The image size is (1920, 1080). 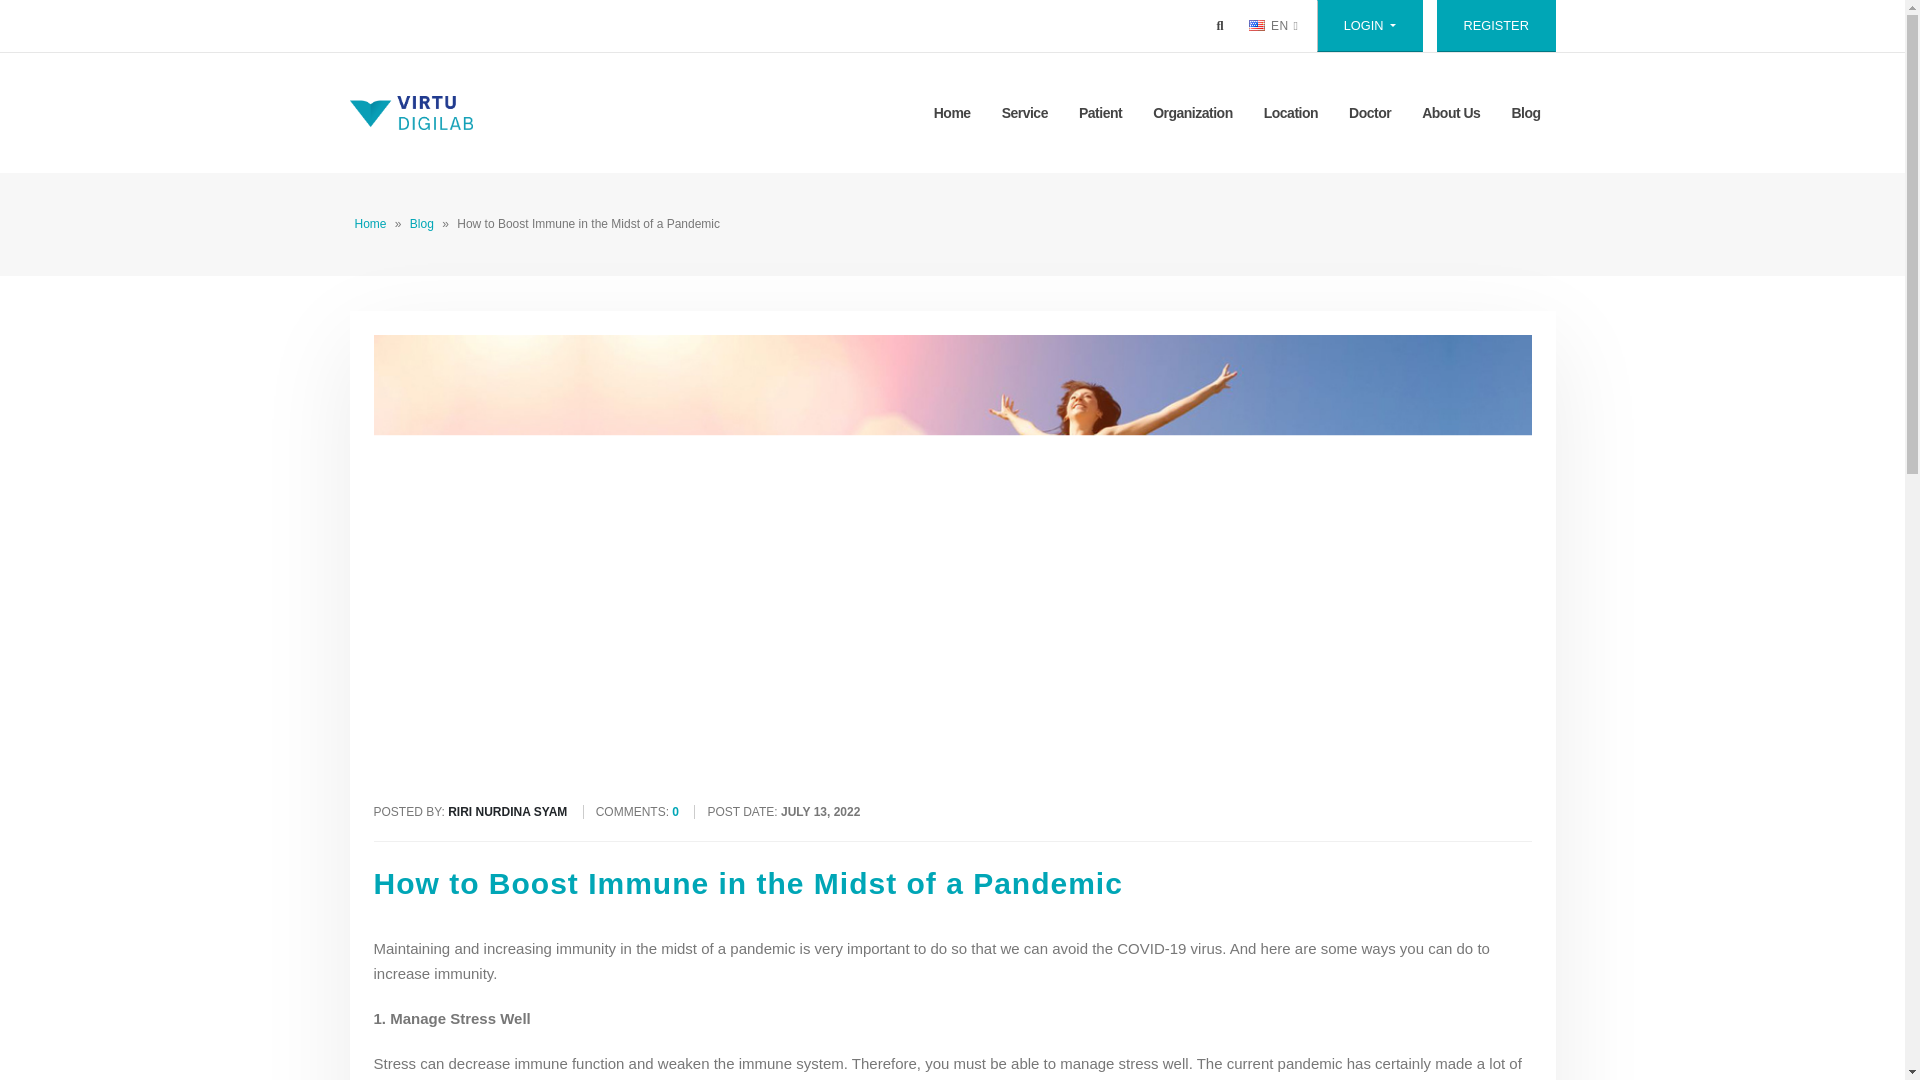 What do you see at coordinates (1193, 113) in the screenshot?
I see `Organization` at bounding box center [1193, 113].